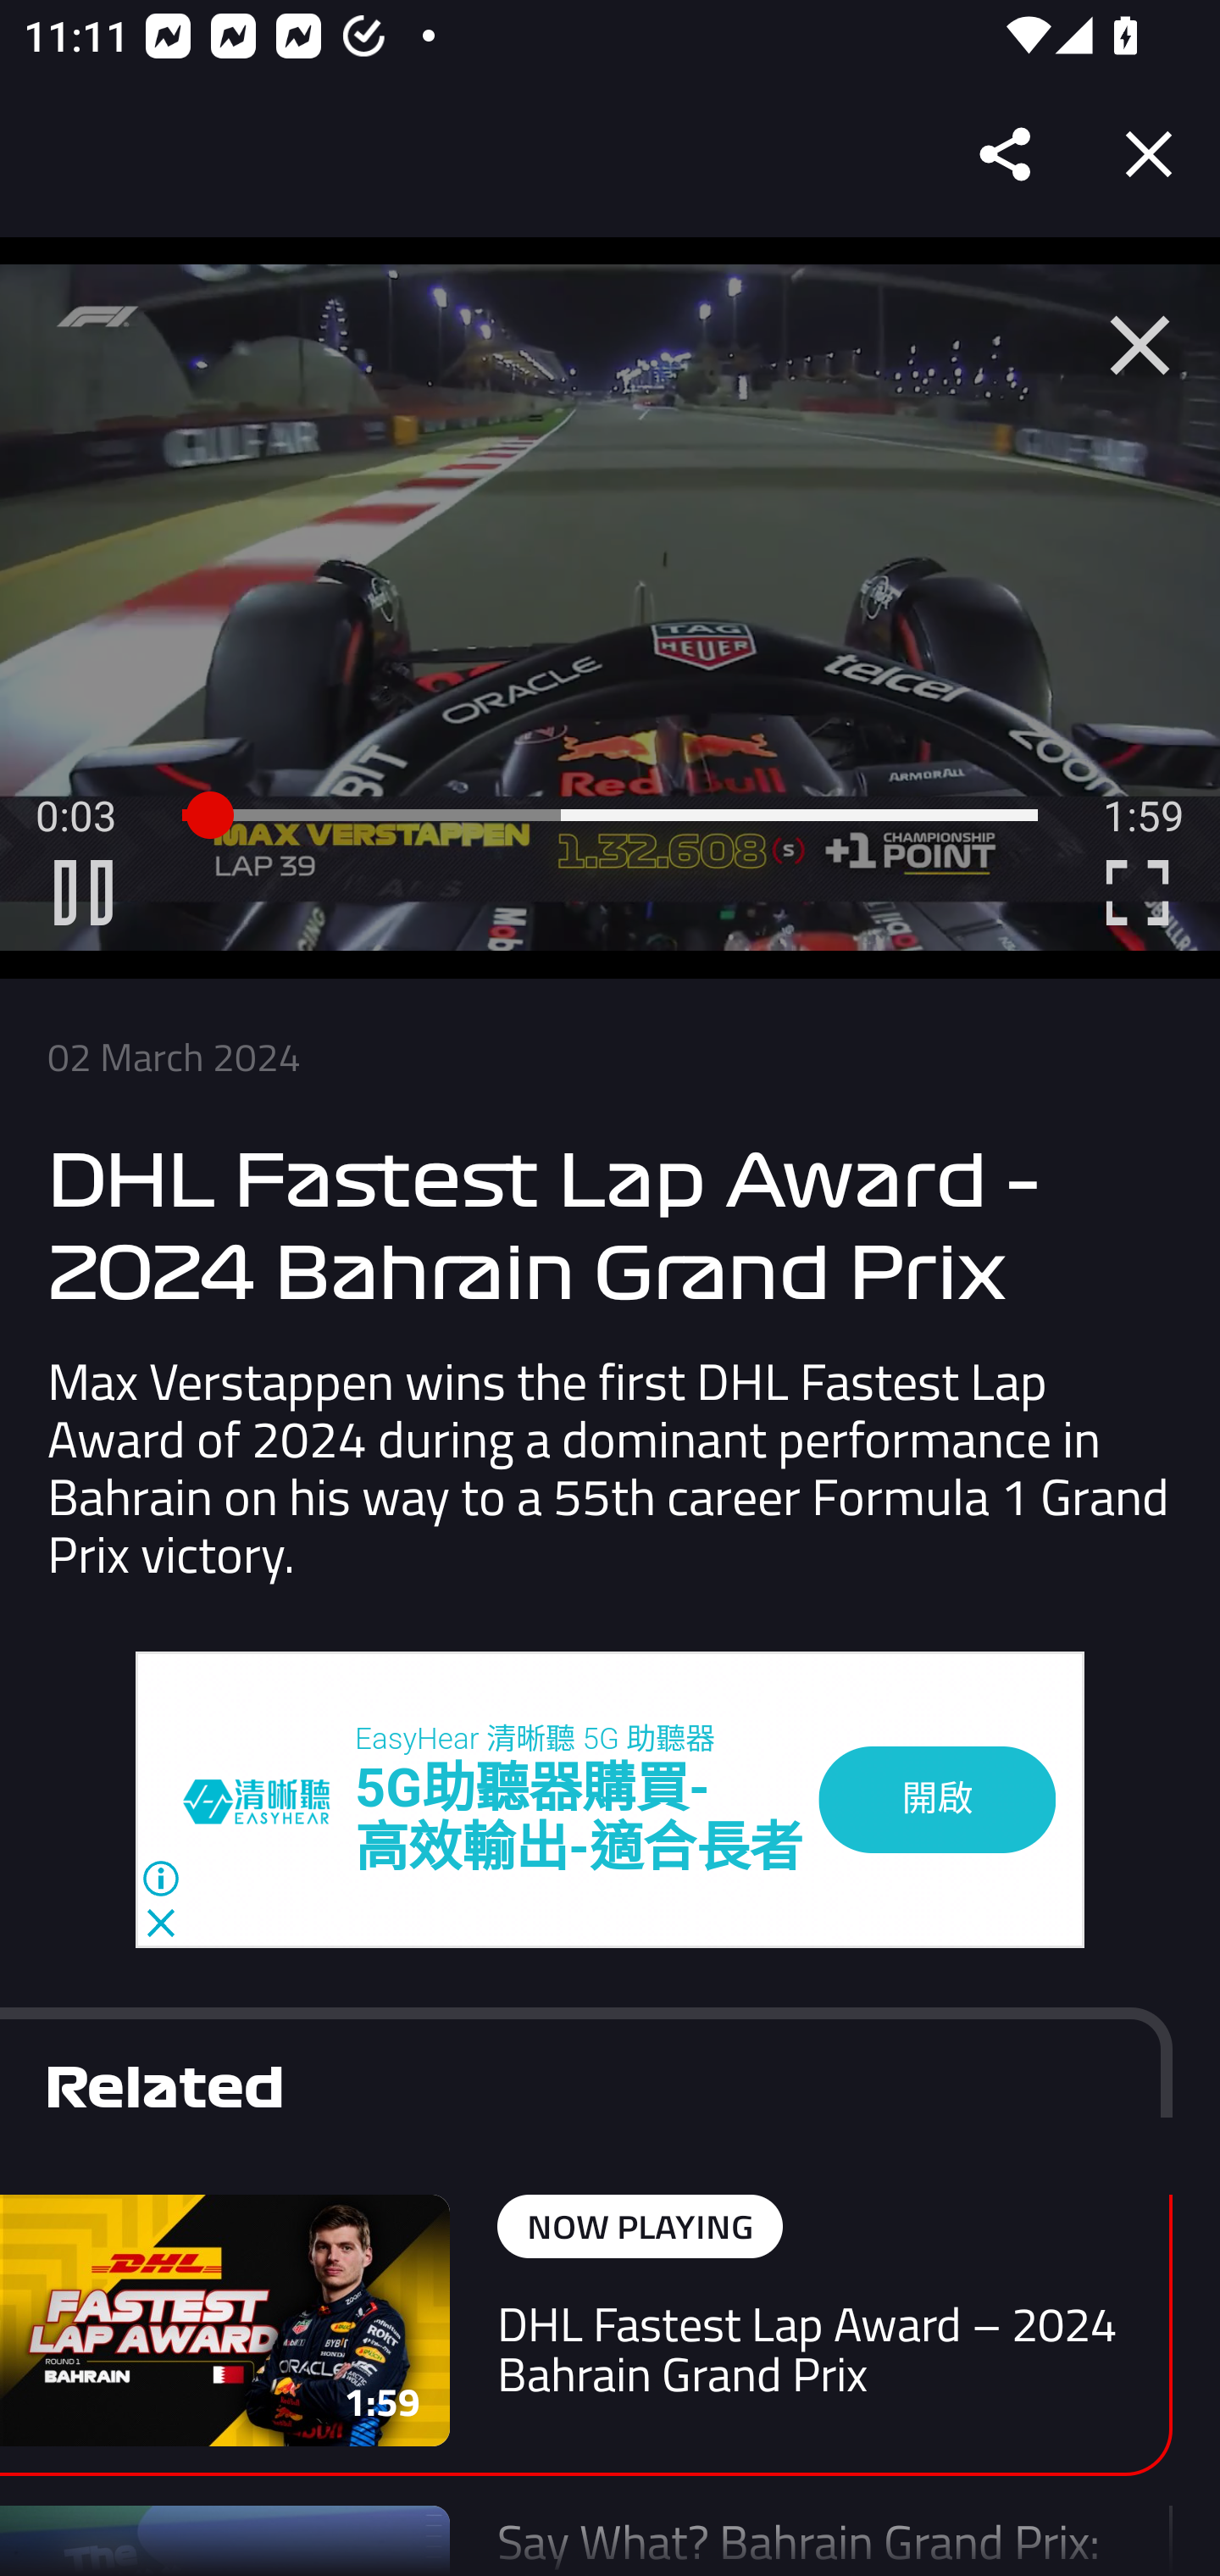 This screenshot has height=2576, width=1220. I want to click on C Enter Fullscreen, so click(1137, 892).